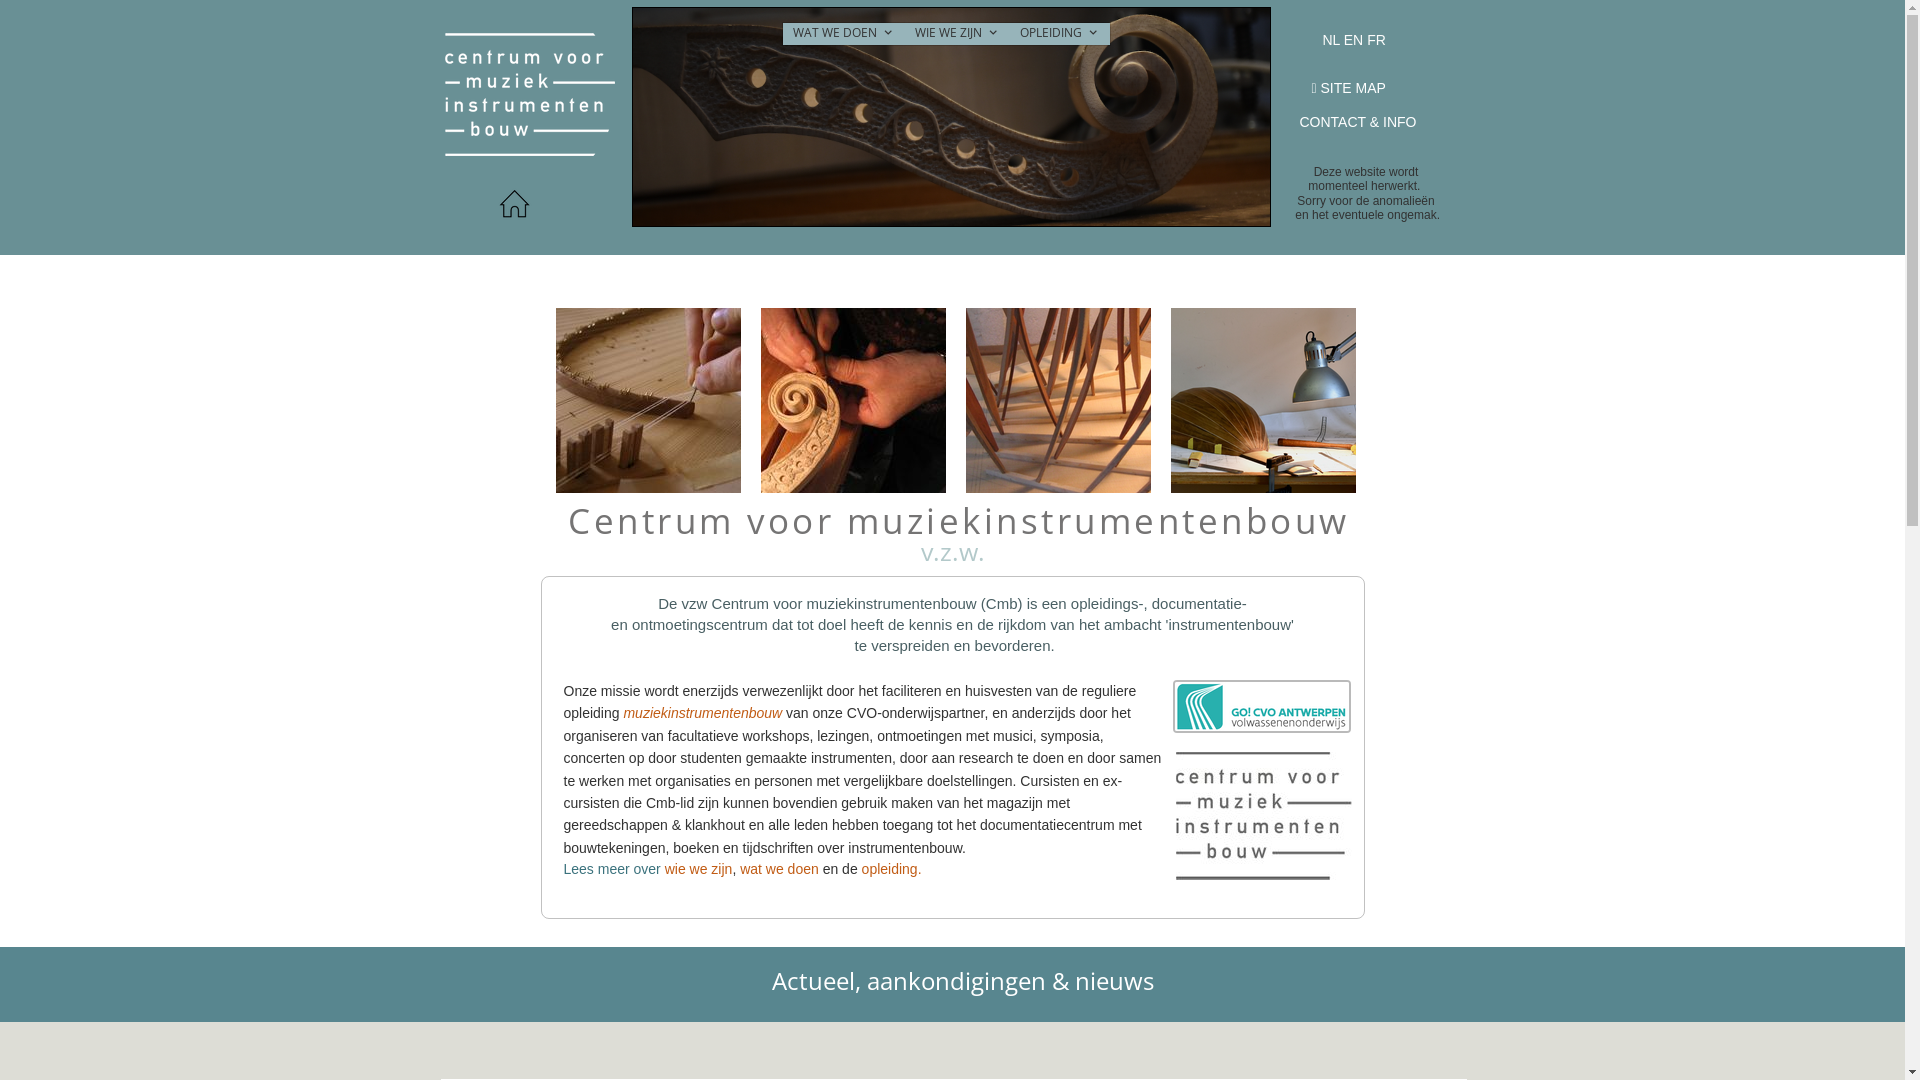 Image resolution: width=1920 pixels, height=1080 pixels. Describe the element at coordinates (892, 869) in the screenshot. I see `opleiding.` at that location.